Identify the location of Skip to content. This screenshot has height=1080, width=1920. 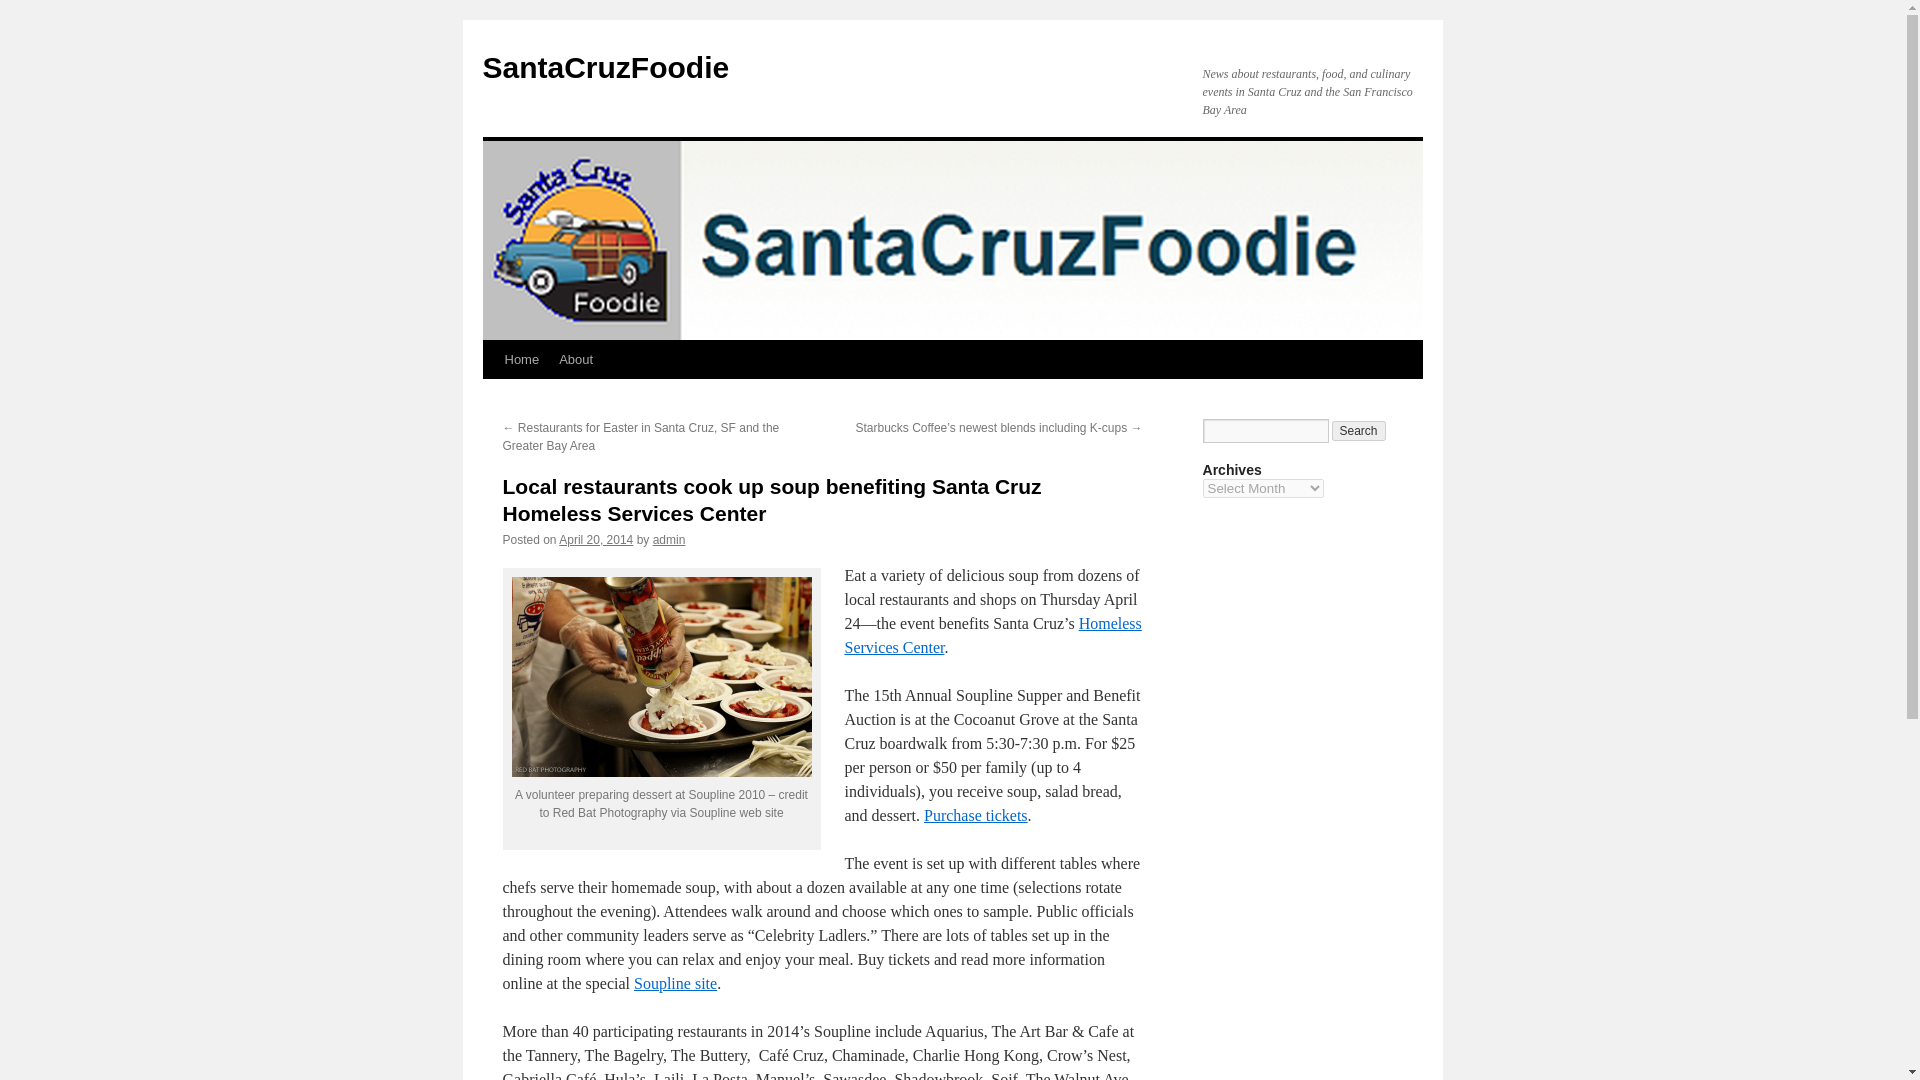
(491, 396).